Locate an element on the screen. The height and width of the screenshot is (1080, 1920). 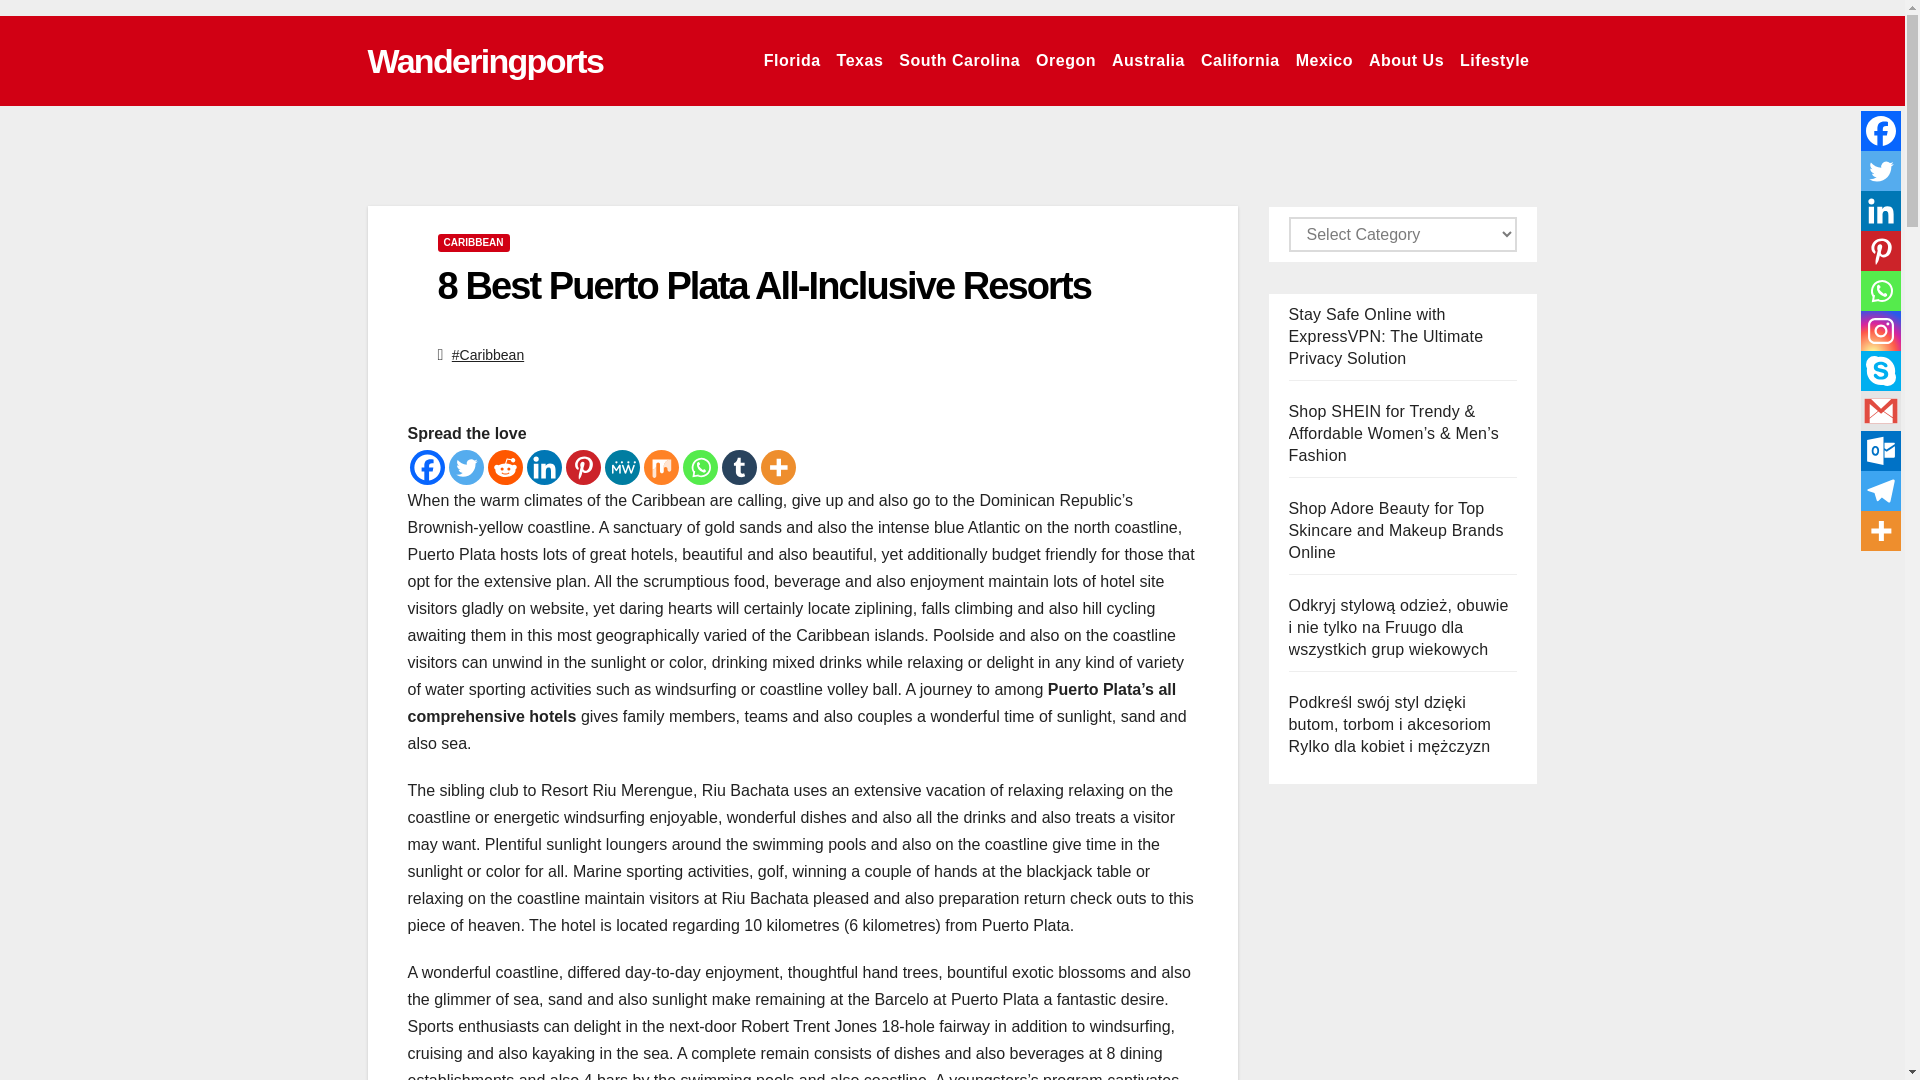
Permalink to: 8 Best Puerto Plata All-Inclusive Resorts is located at coordinates (764, 285).